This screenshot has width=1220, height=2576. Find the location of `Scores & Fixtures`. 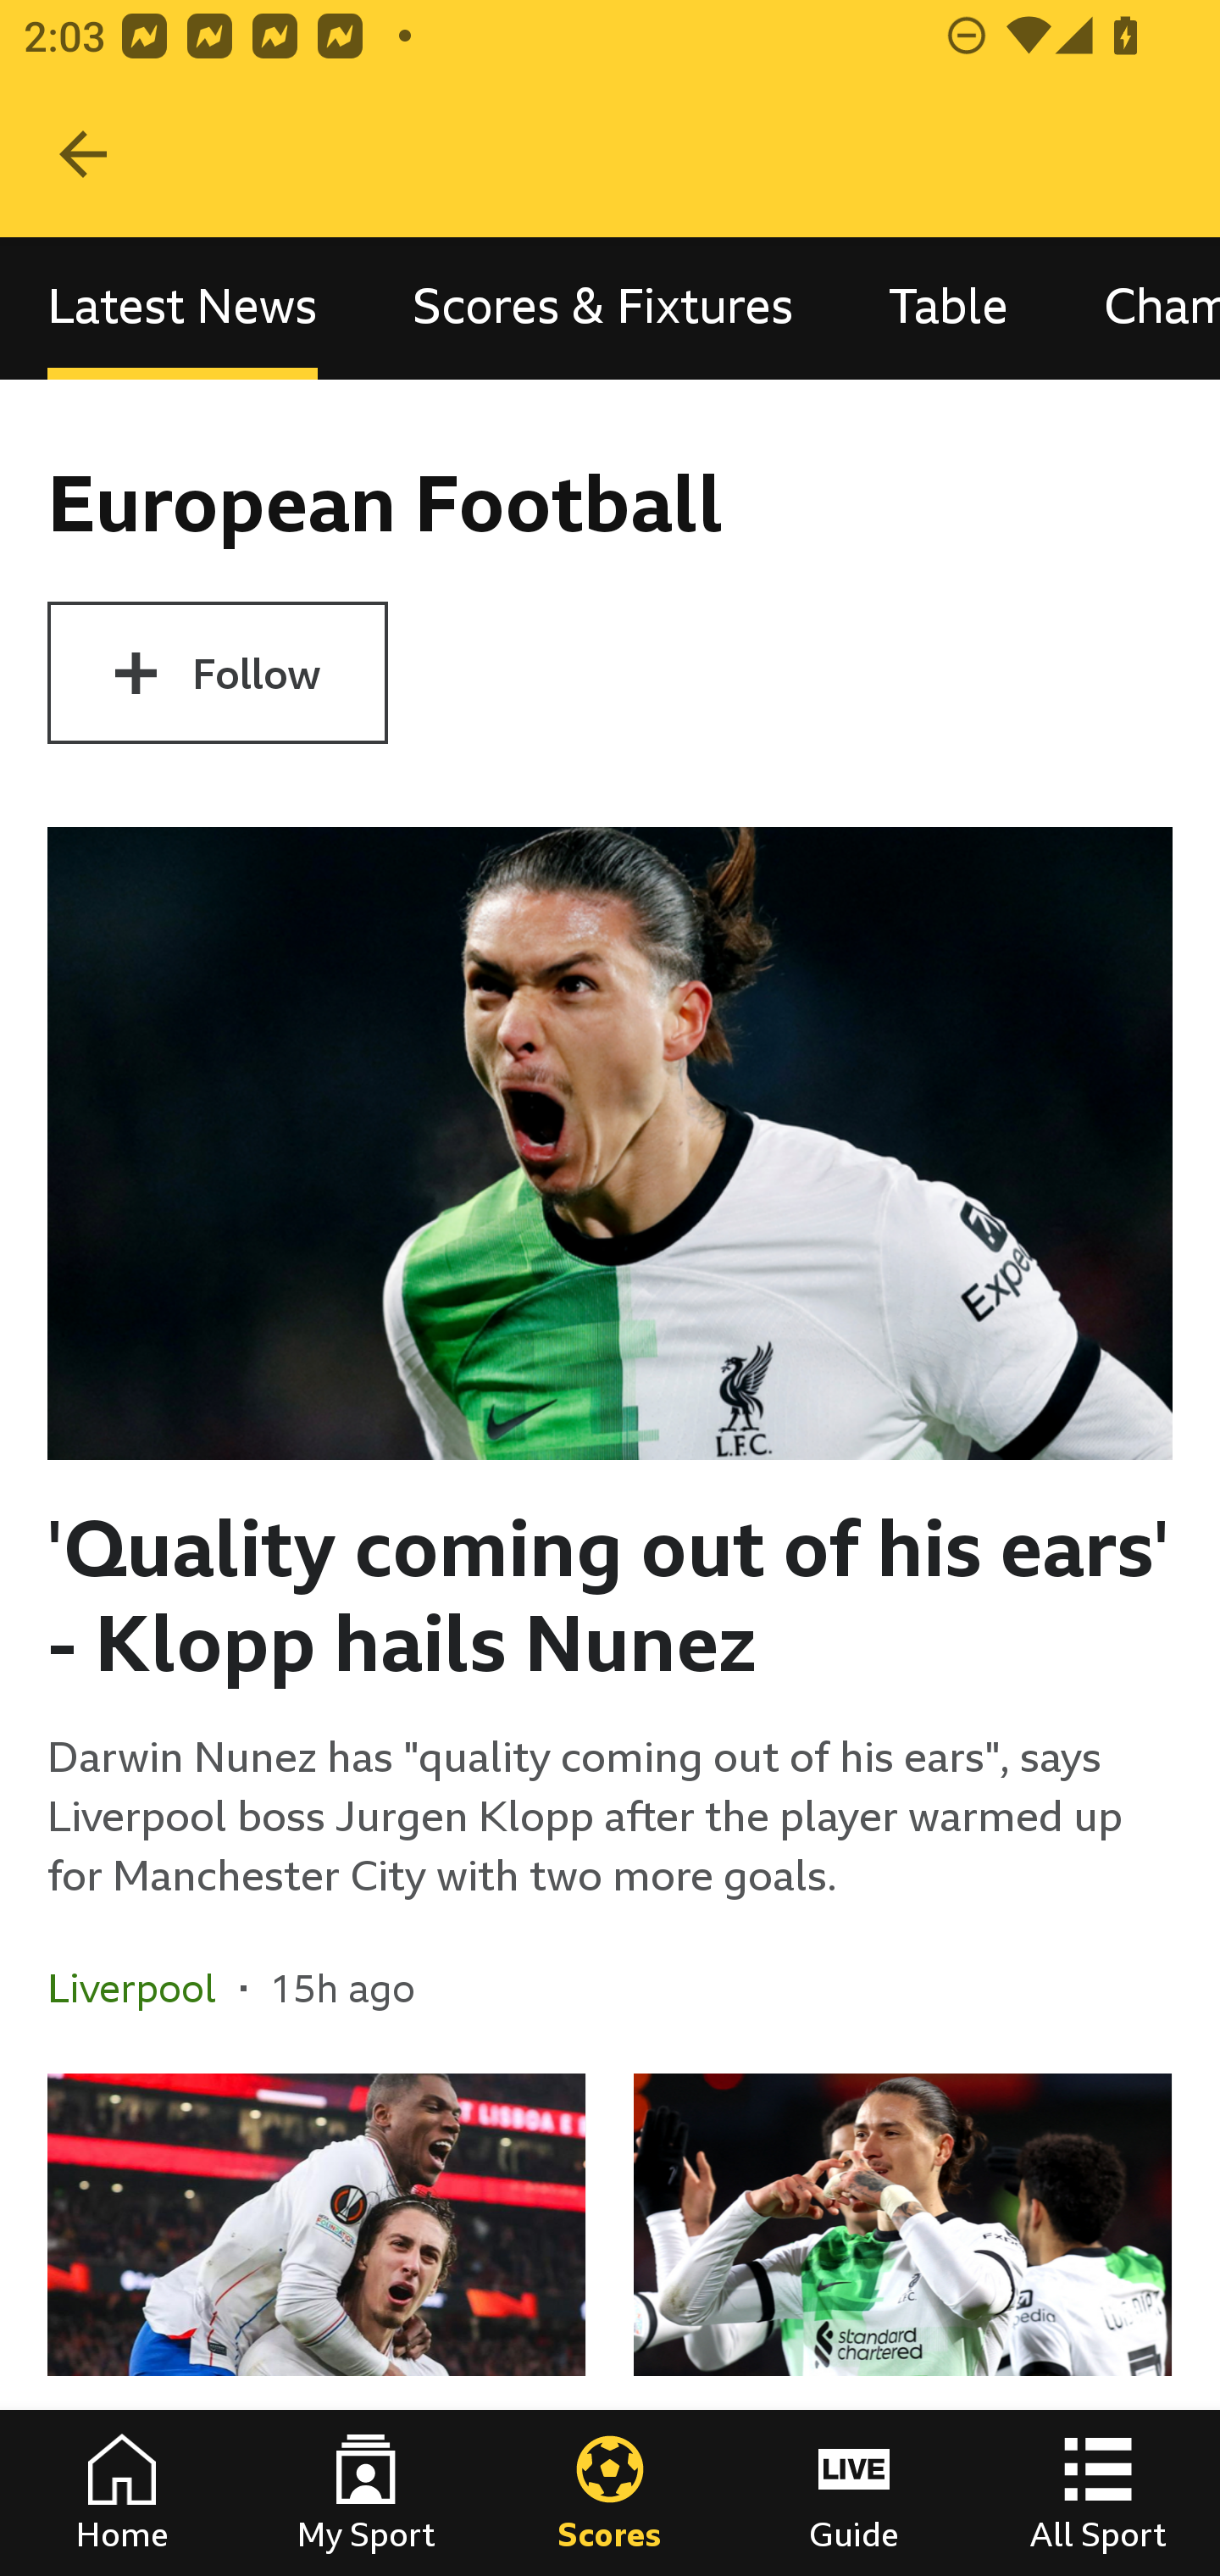

Scores & Fixtures is located at coordinates (603, 307).